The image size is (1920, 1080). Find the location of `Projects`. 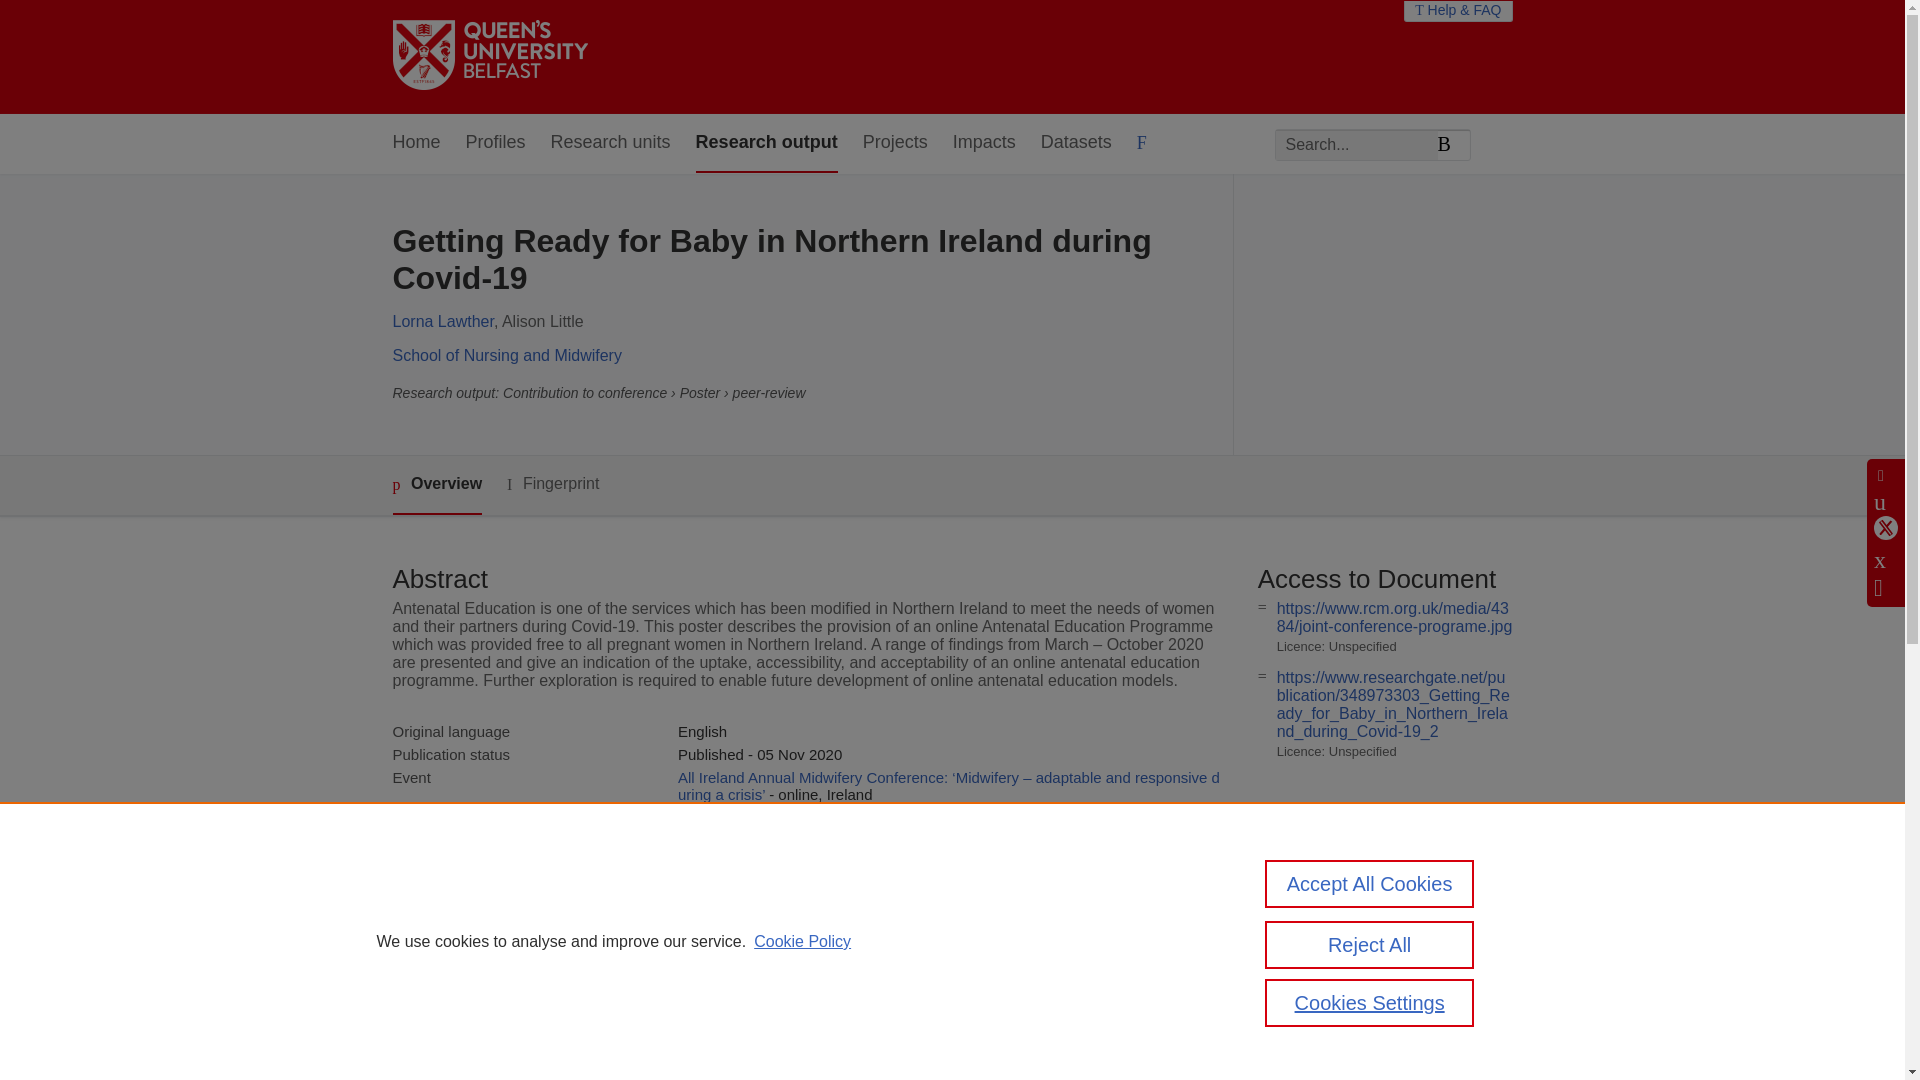

Projects is located at coordinates (894, 143).